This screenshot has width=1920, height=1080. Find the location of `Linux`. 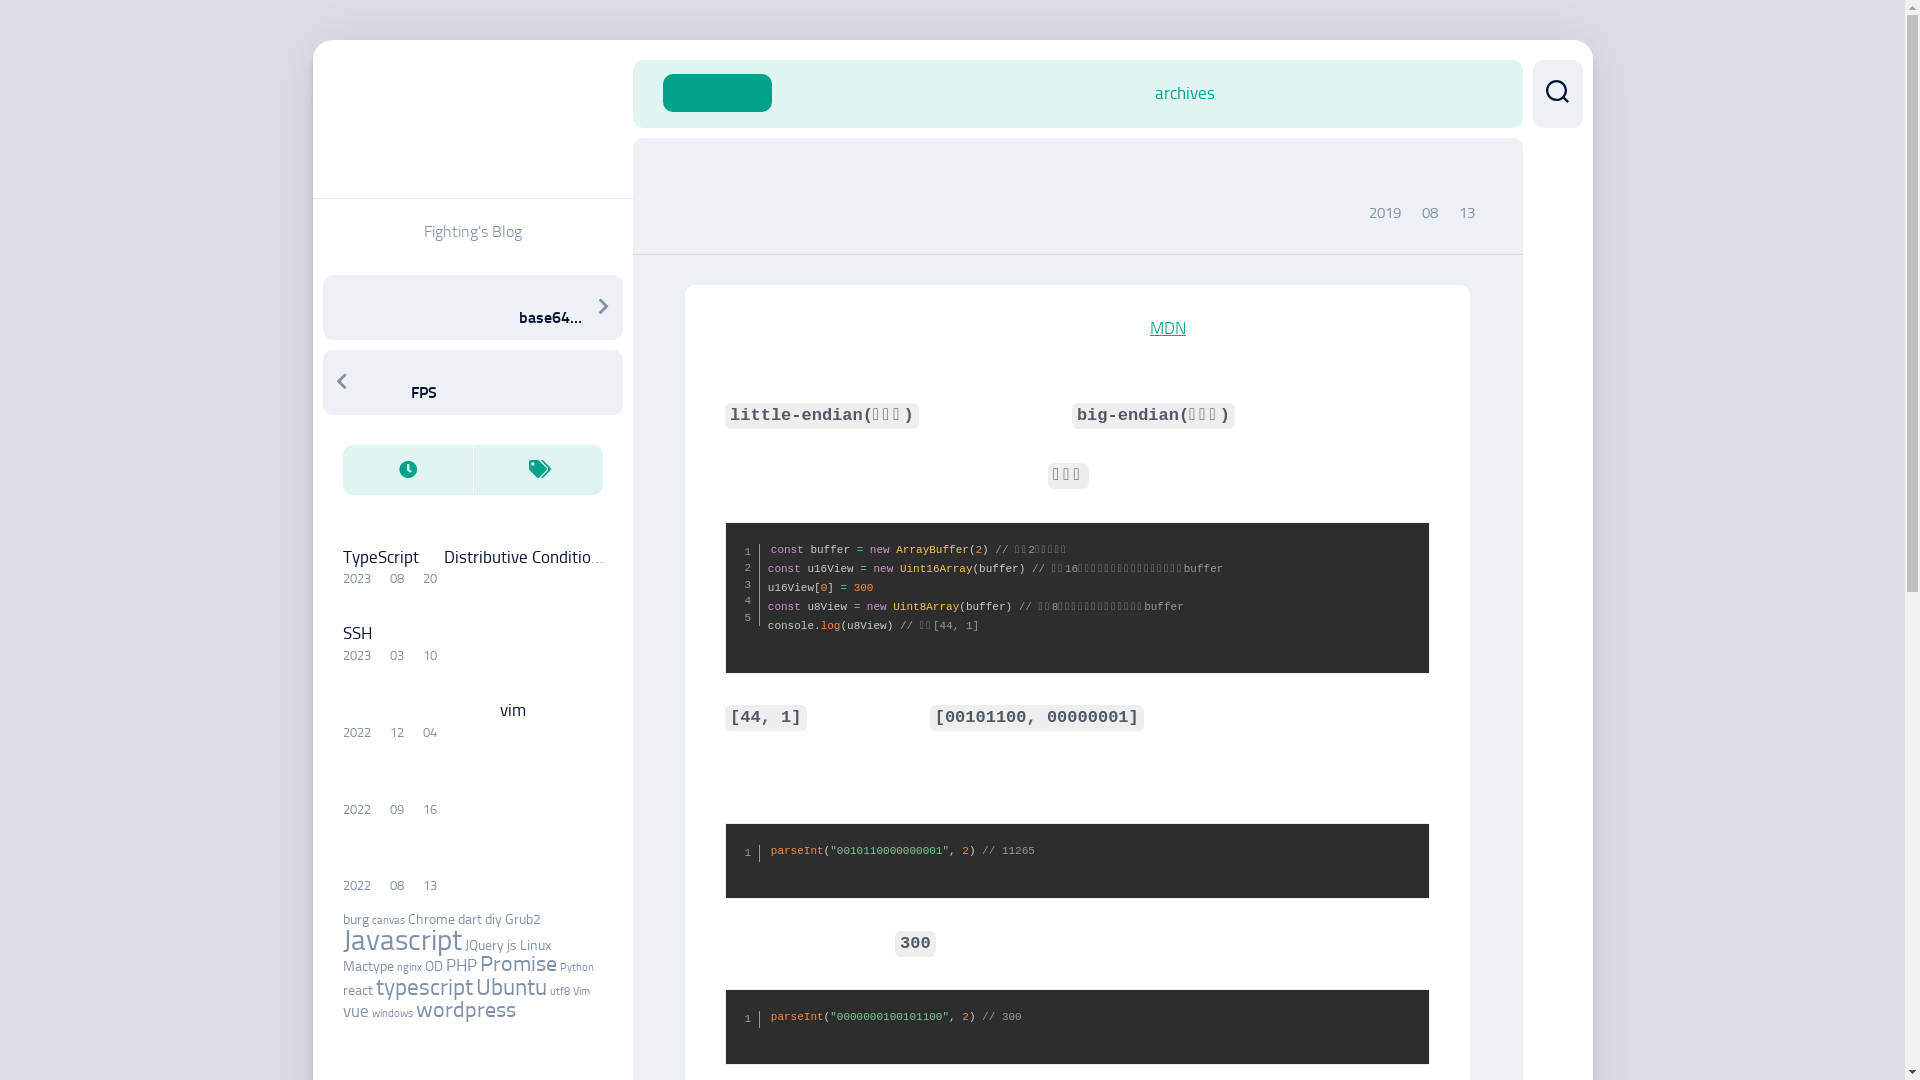

Linux is located at coordinates (536, 946).